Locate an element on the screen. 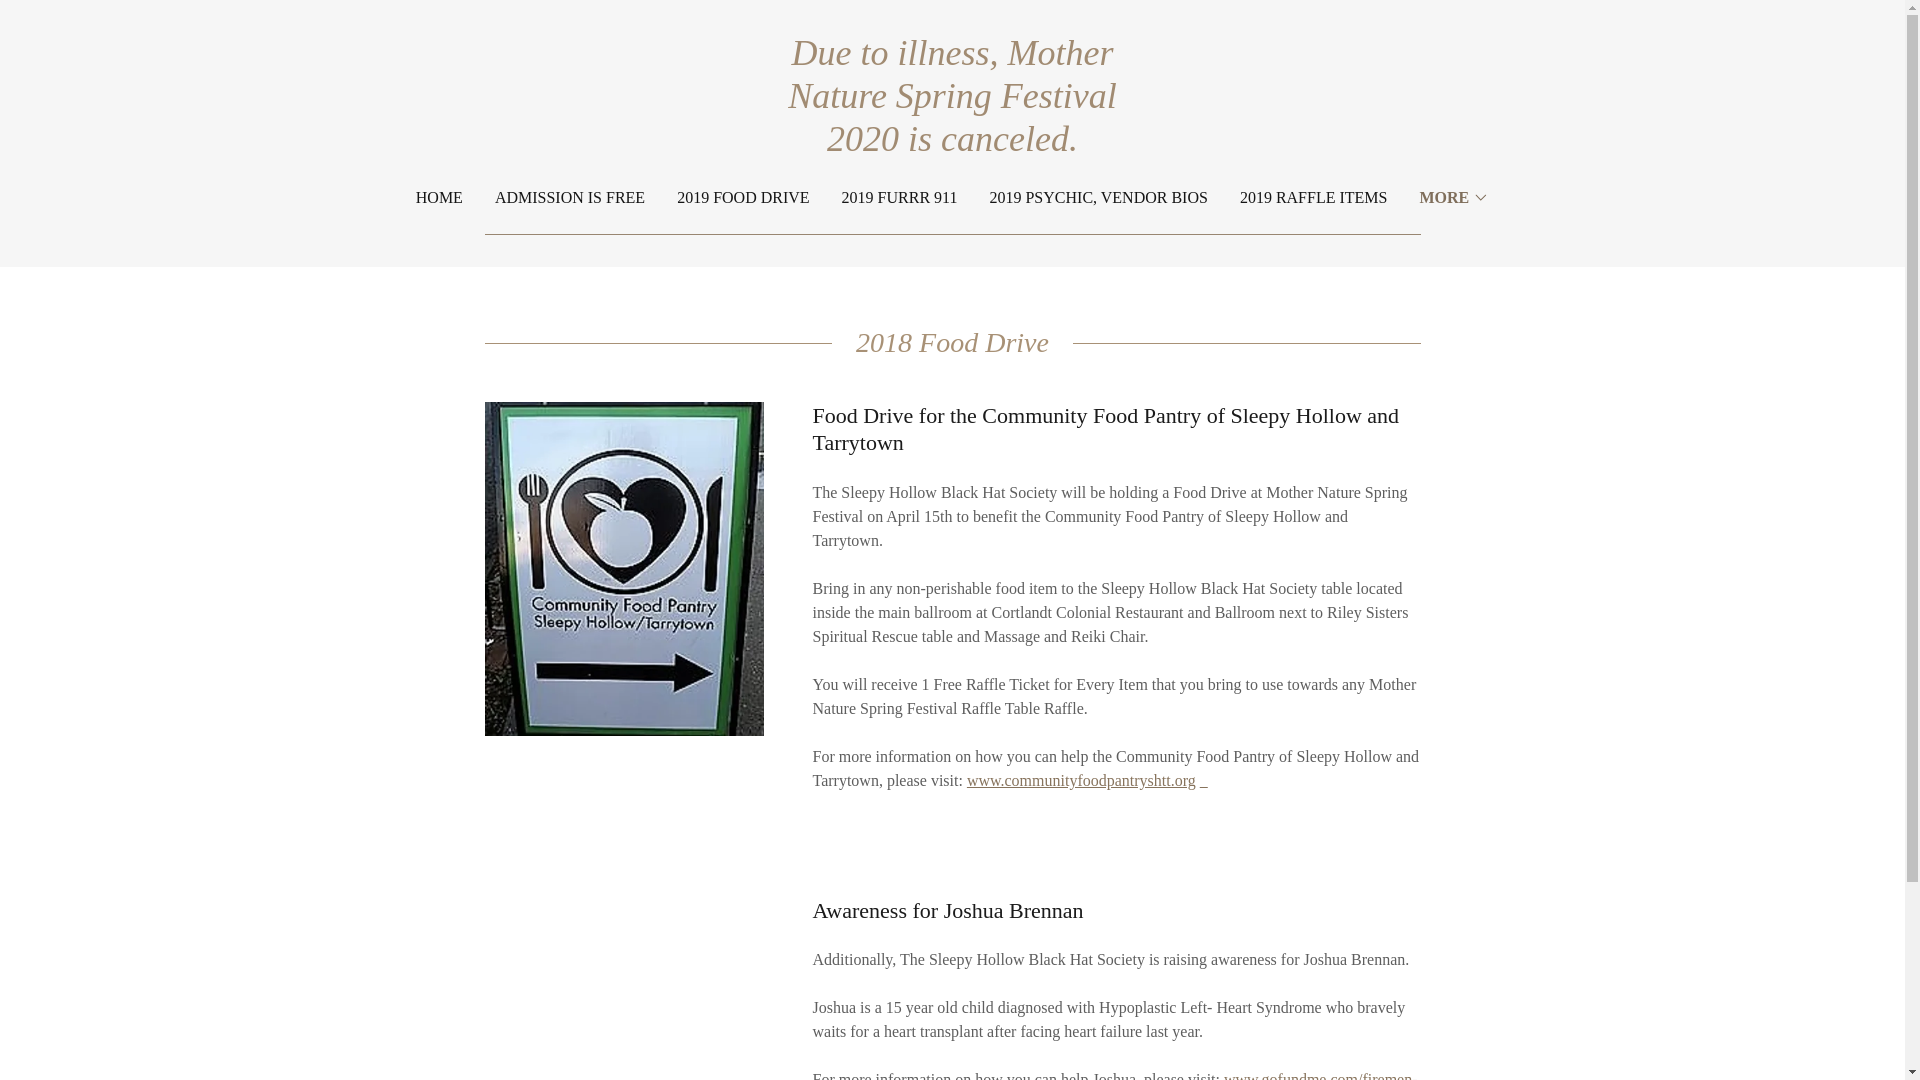  HOME is located at coordinates (439, 198).